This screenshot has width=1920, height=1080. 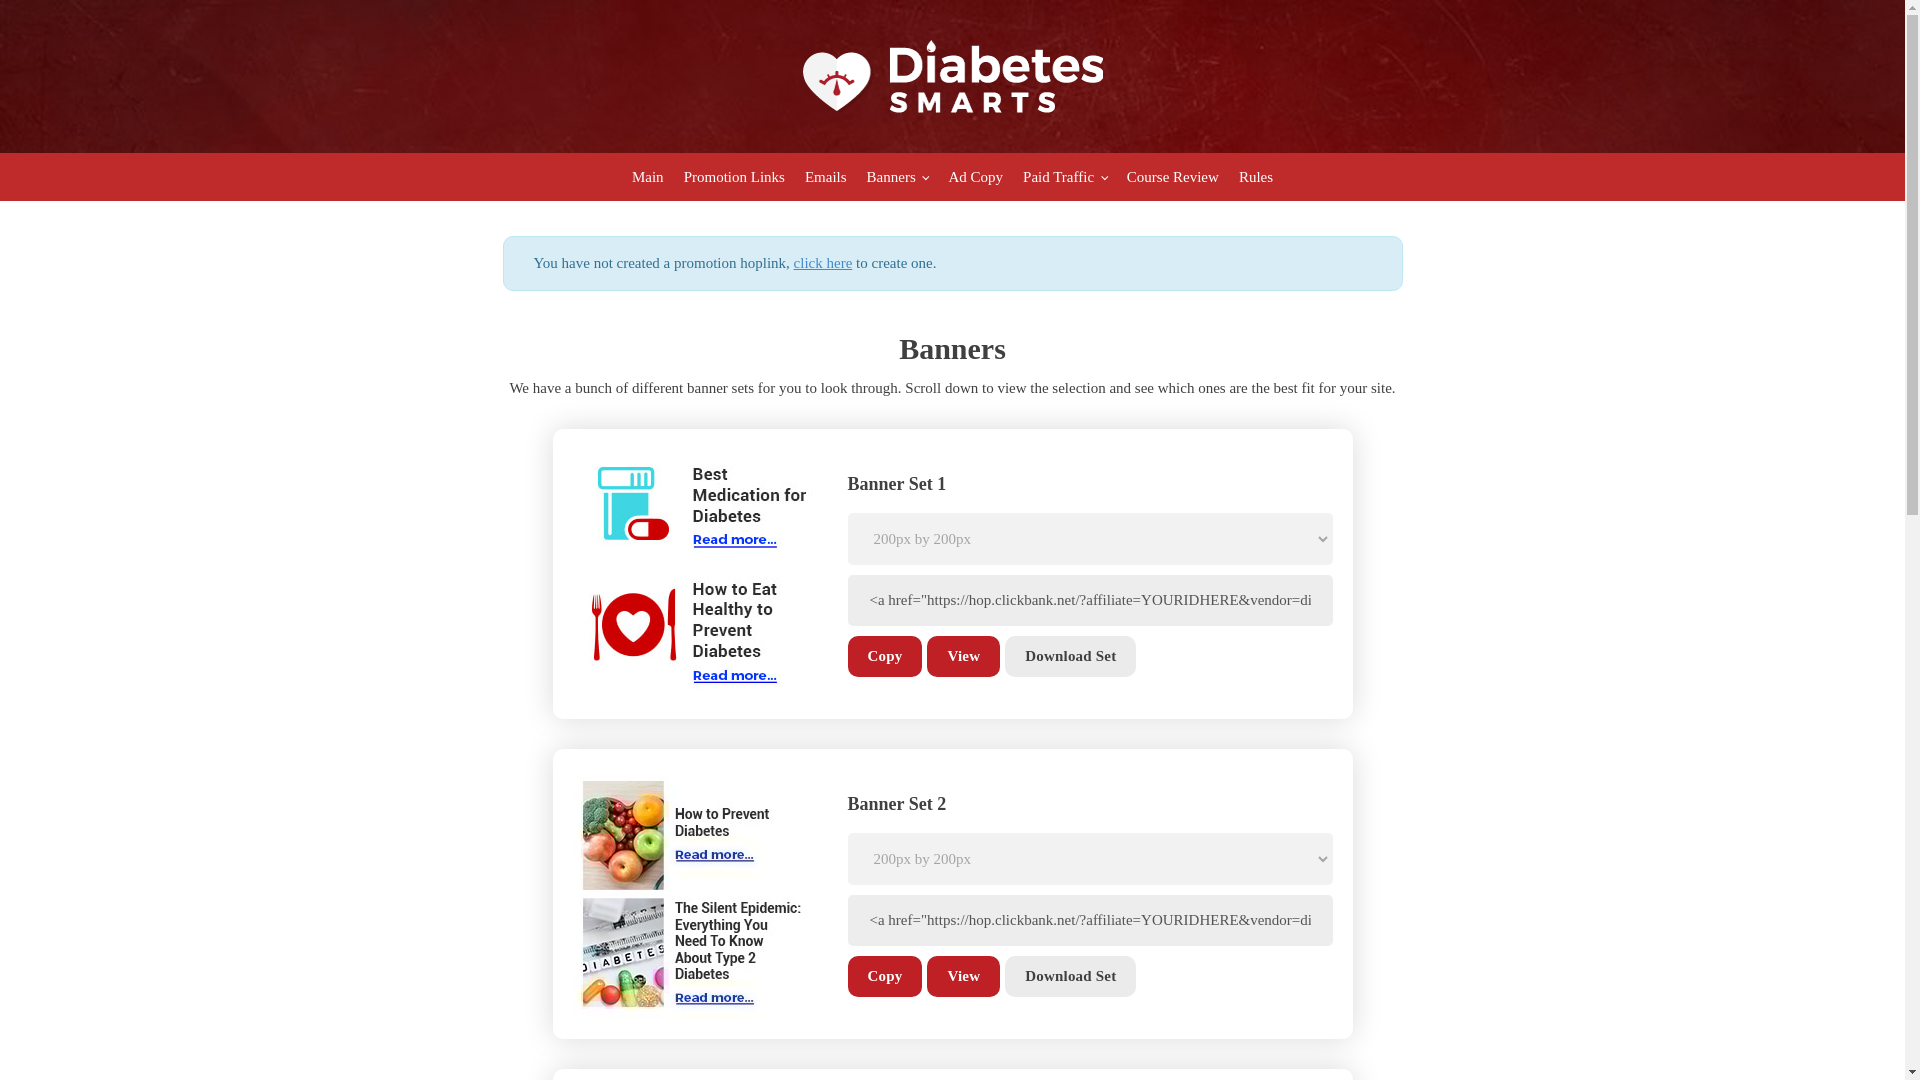 I want to click on Promotion Links, so click(x=734, y=176).